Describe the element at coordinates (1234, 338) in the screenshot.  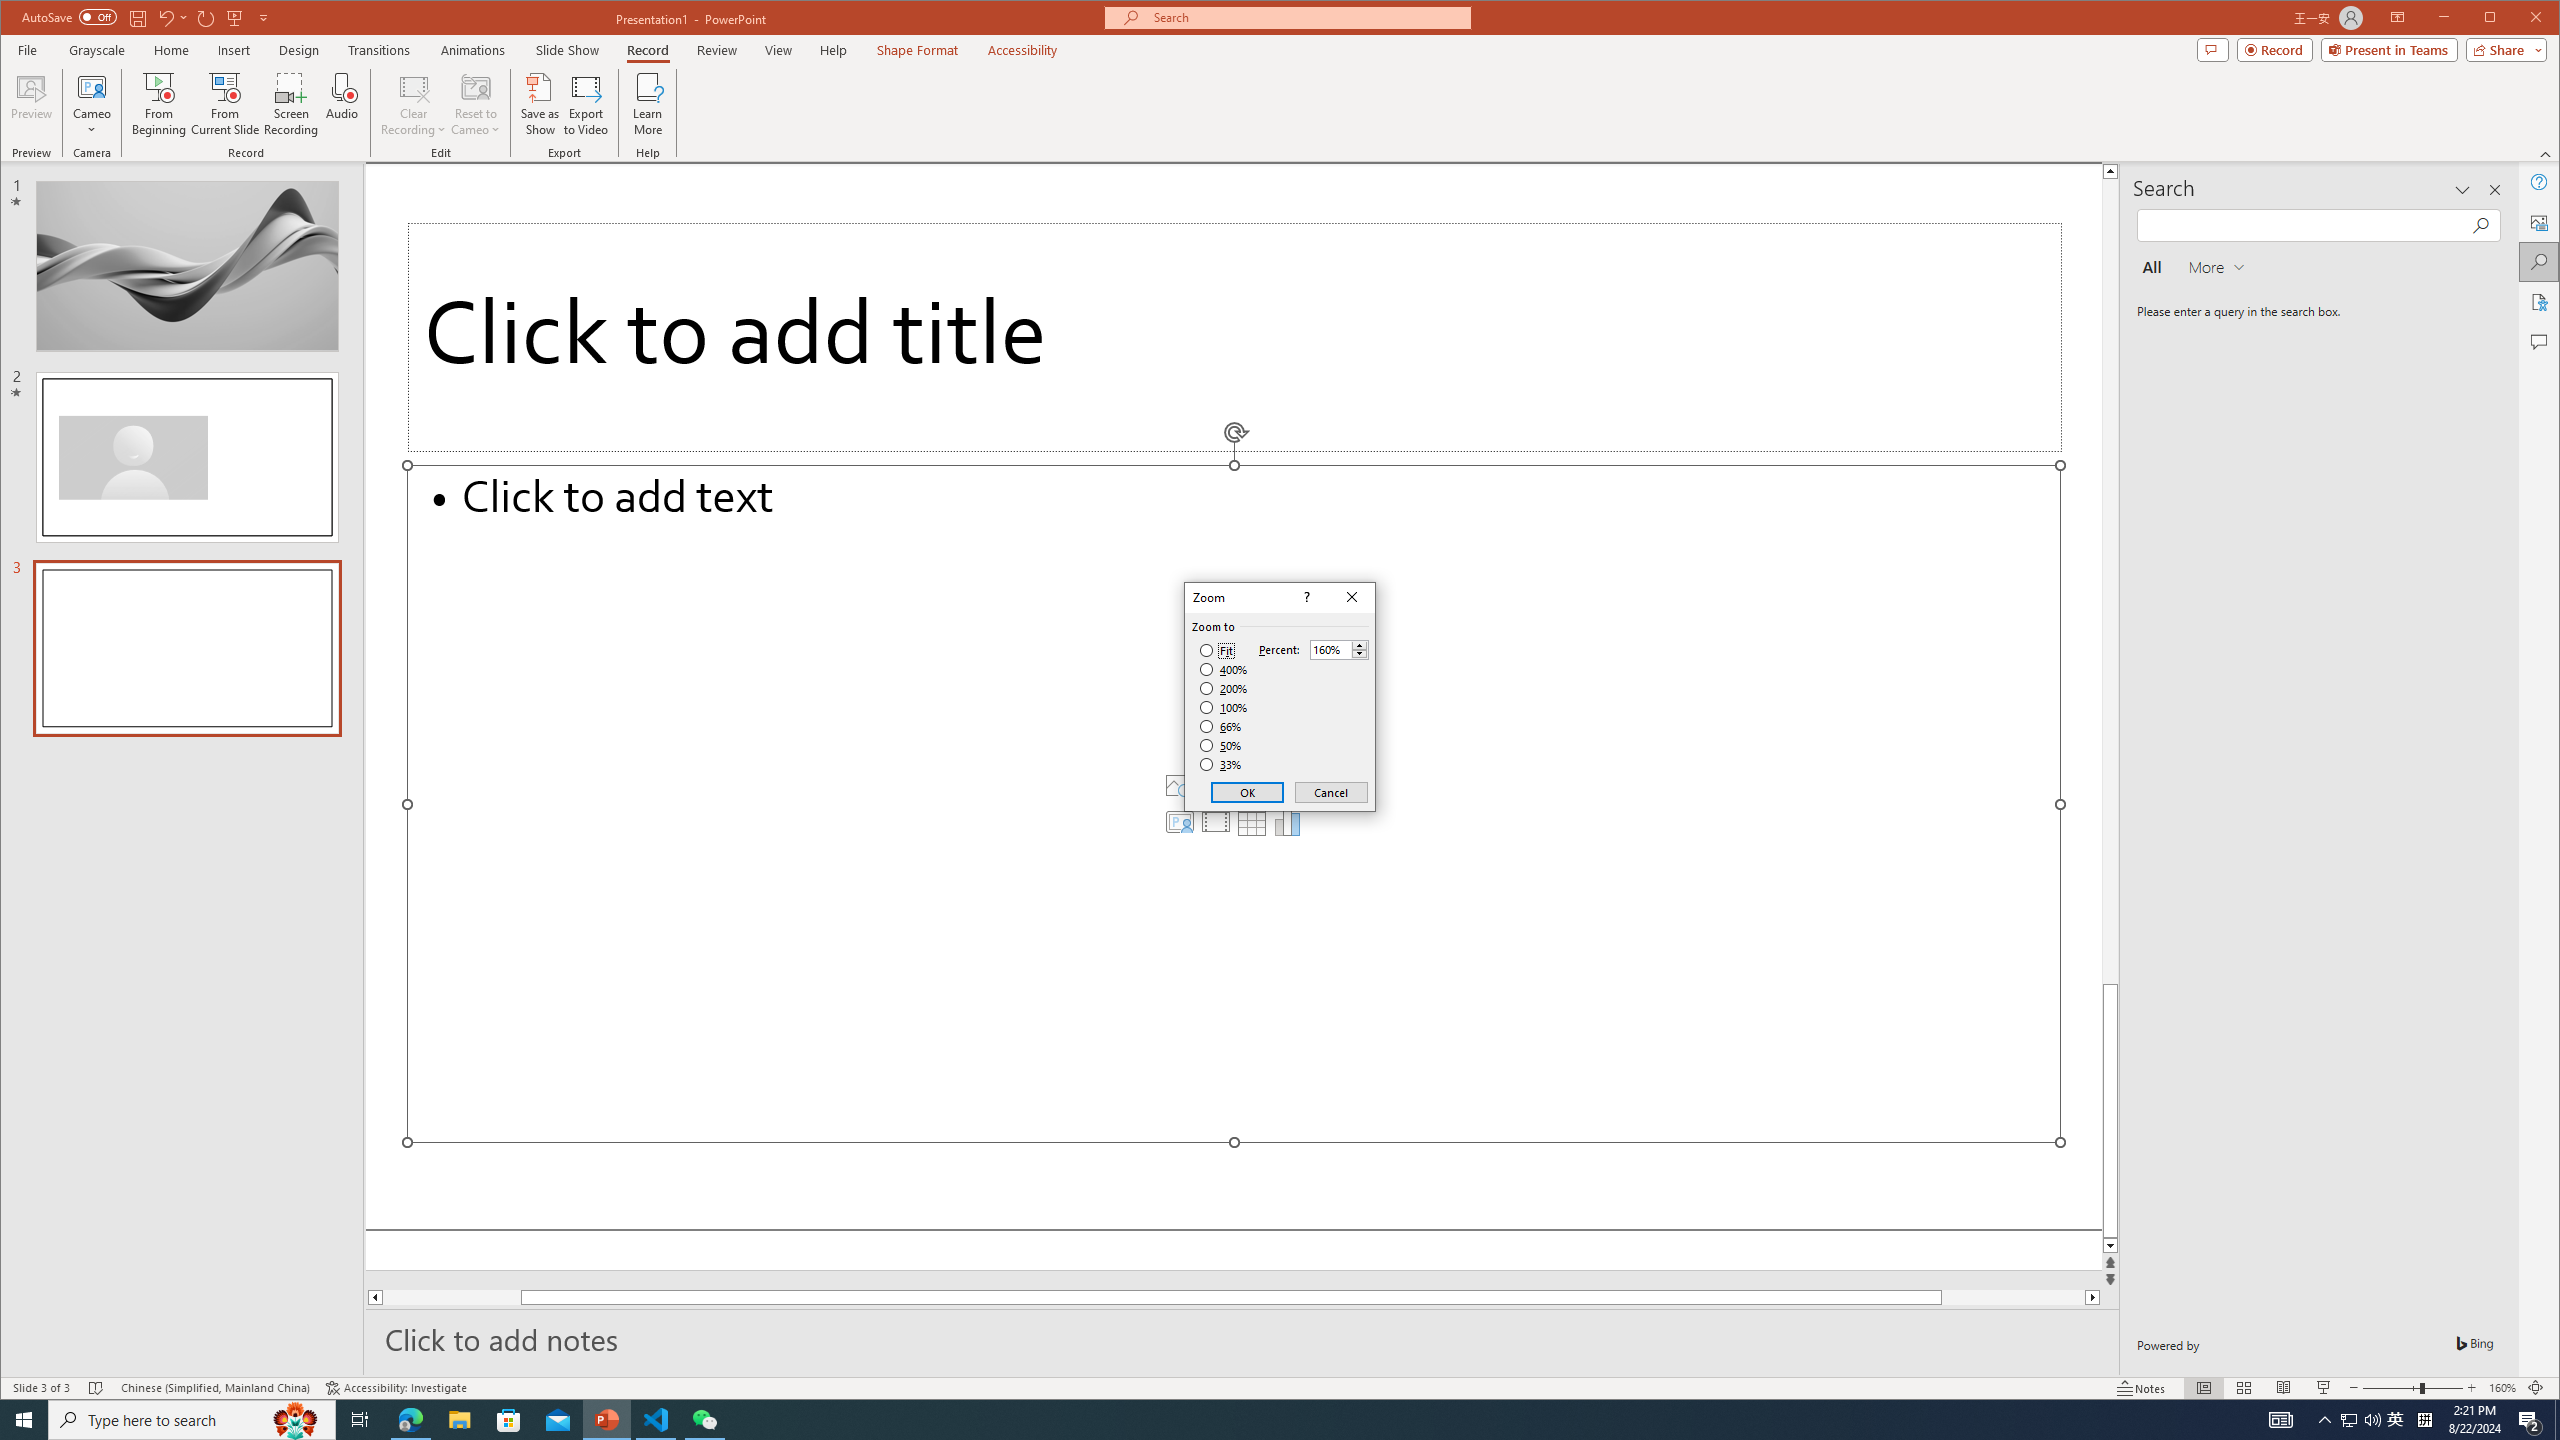
I see `Title TextBox` at that location.